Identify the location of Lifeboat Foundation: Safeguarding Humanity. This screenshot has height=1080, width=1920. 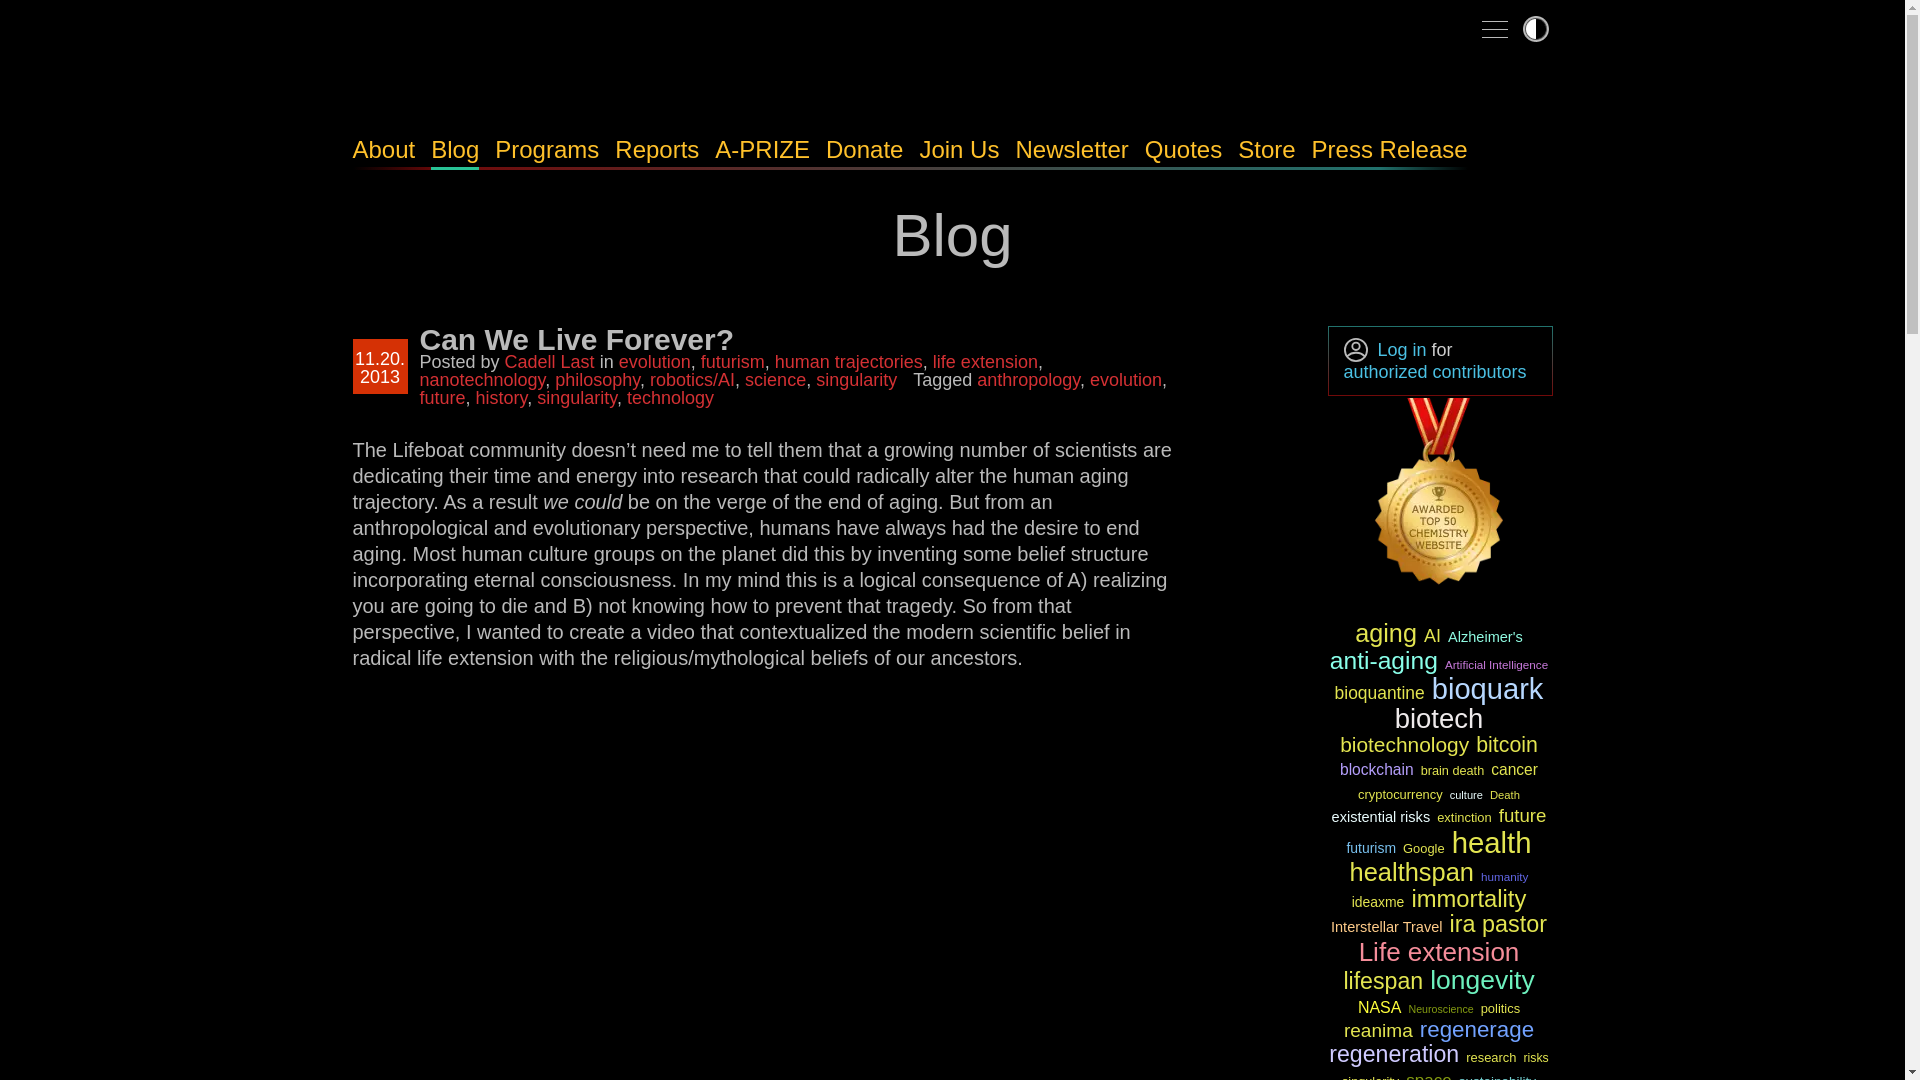
(521, 83).